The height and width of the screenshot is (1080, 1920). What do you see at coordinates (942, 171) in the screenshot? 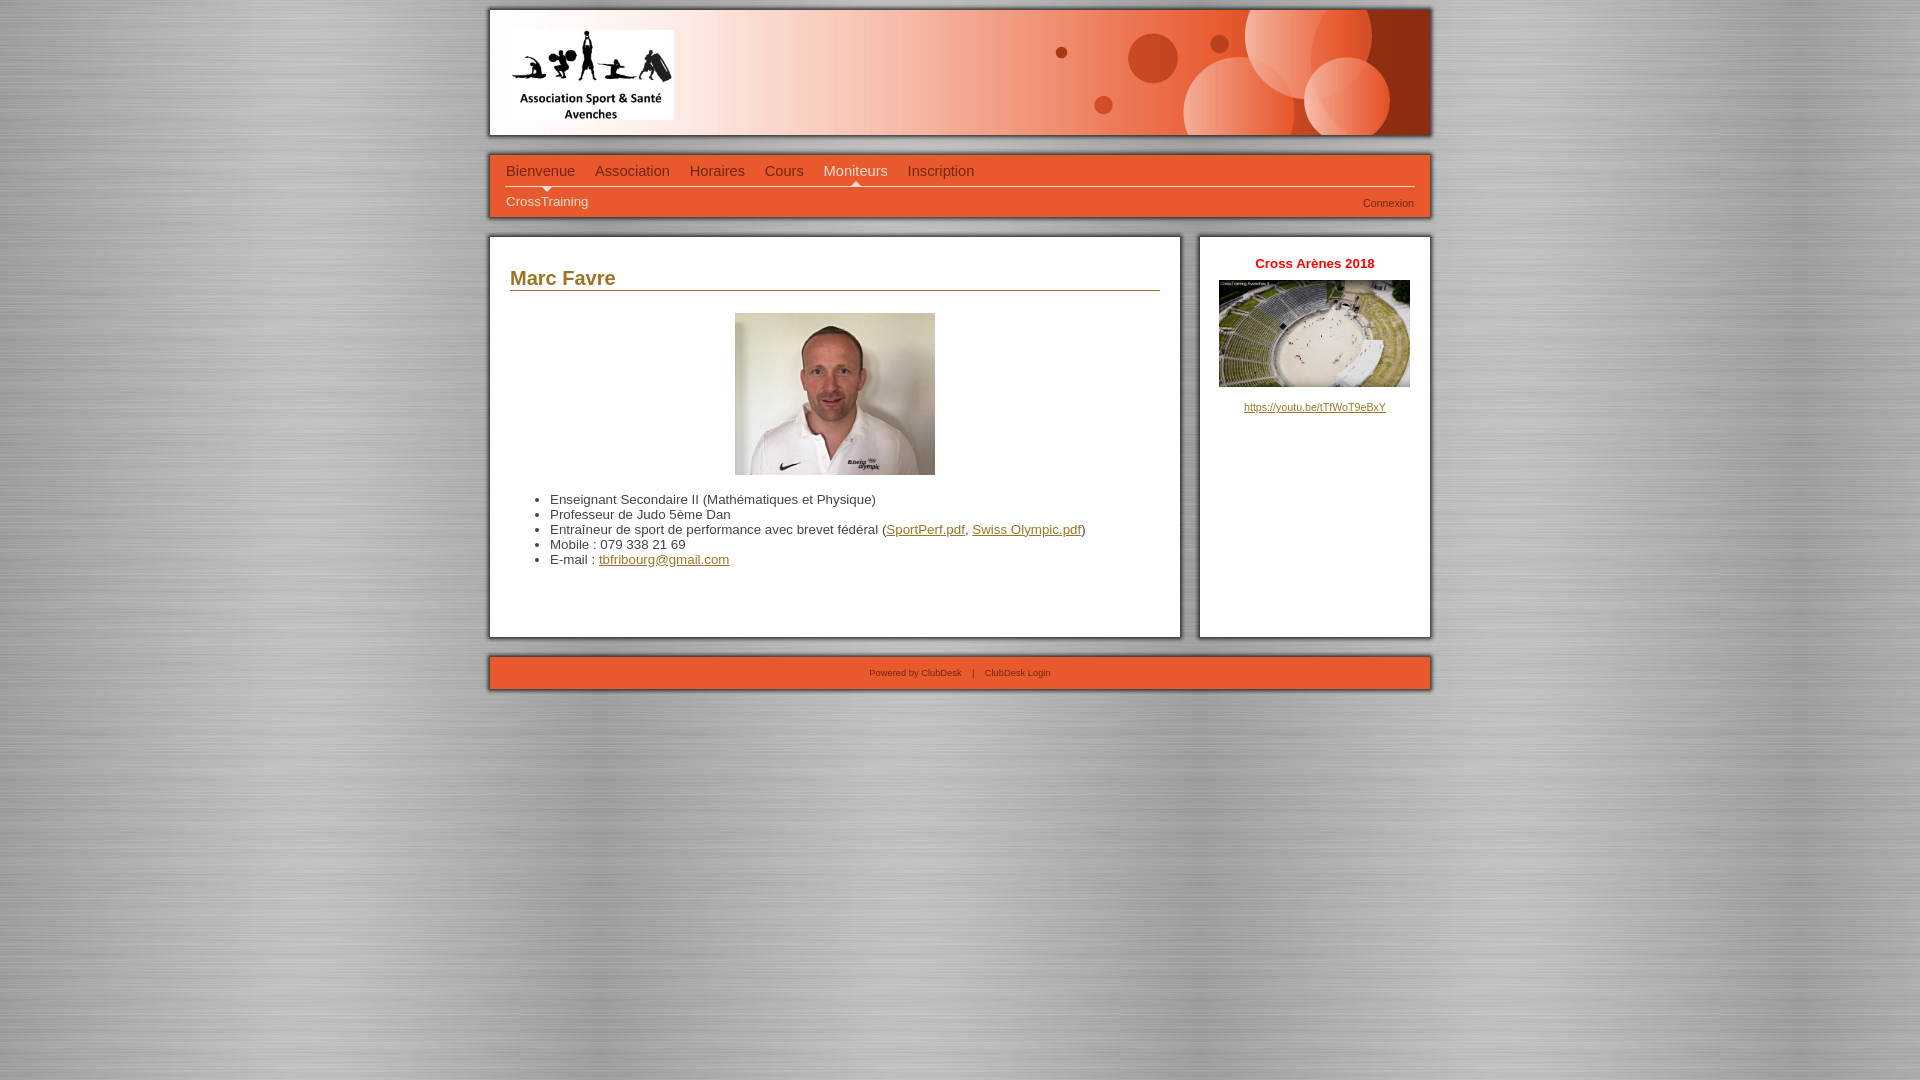
I see `Inscription` at bounding box center [942, 171].